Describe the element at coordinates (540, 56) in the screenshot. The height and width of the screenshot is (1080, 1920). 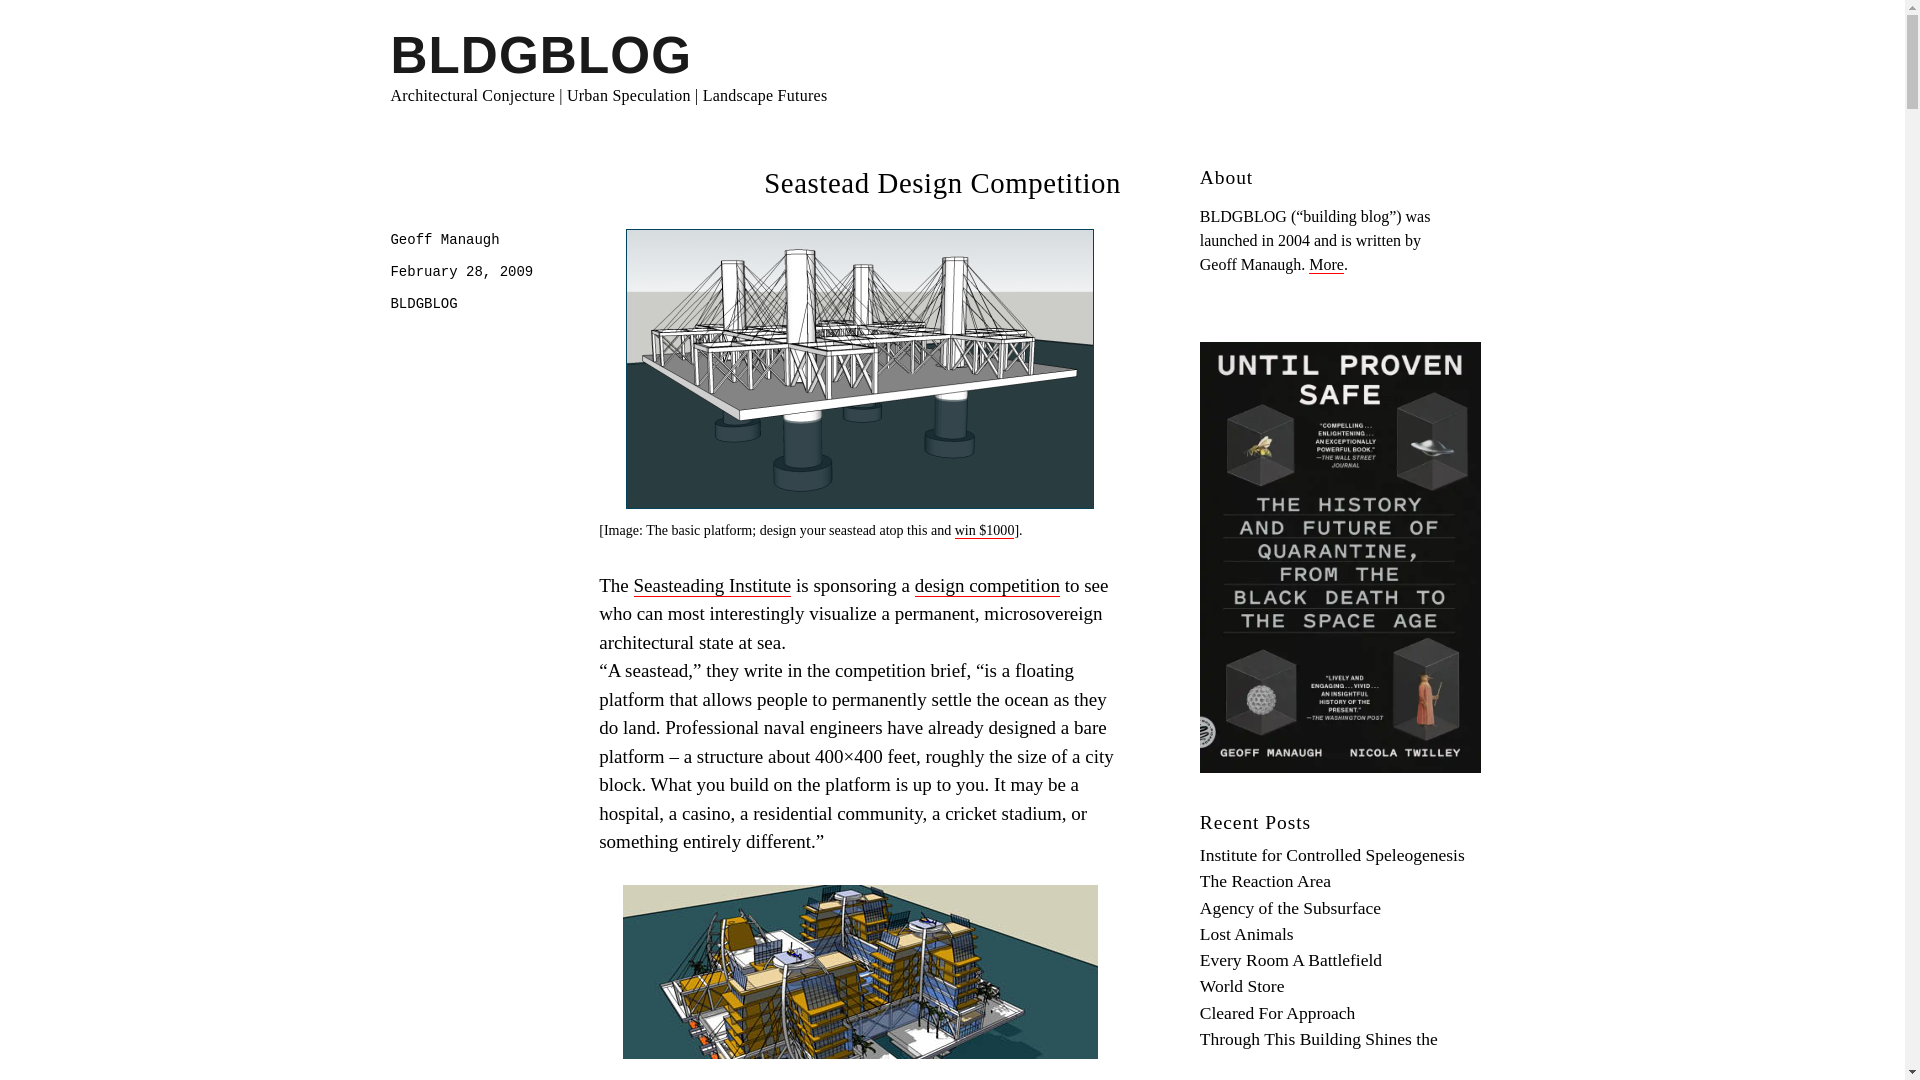
I see `BLDGBLOG` at that location.